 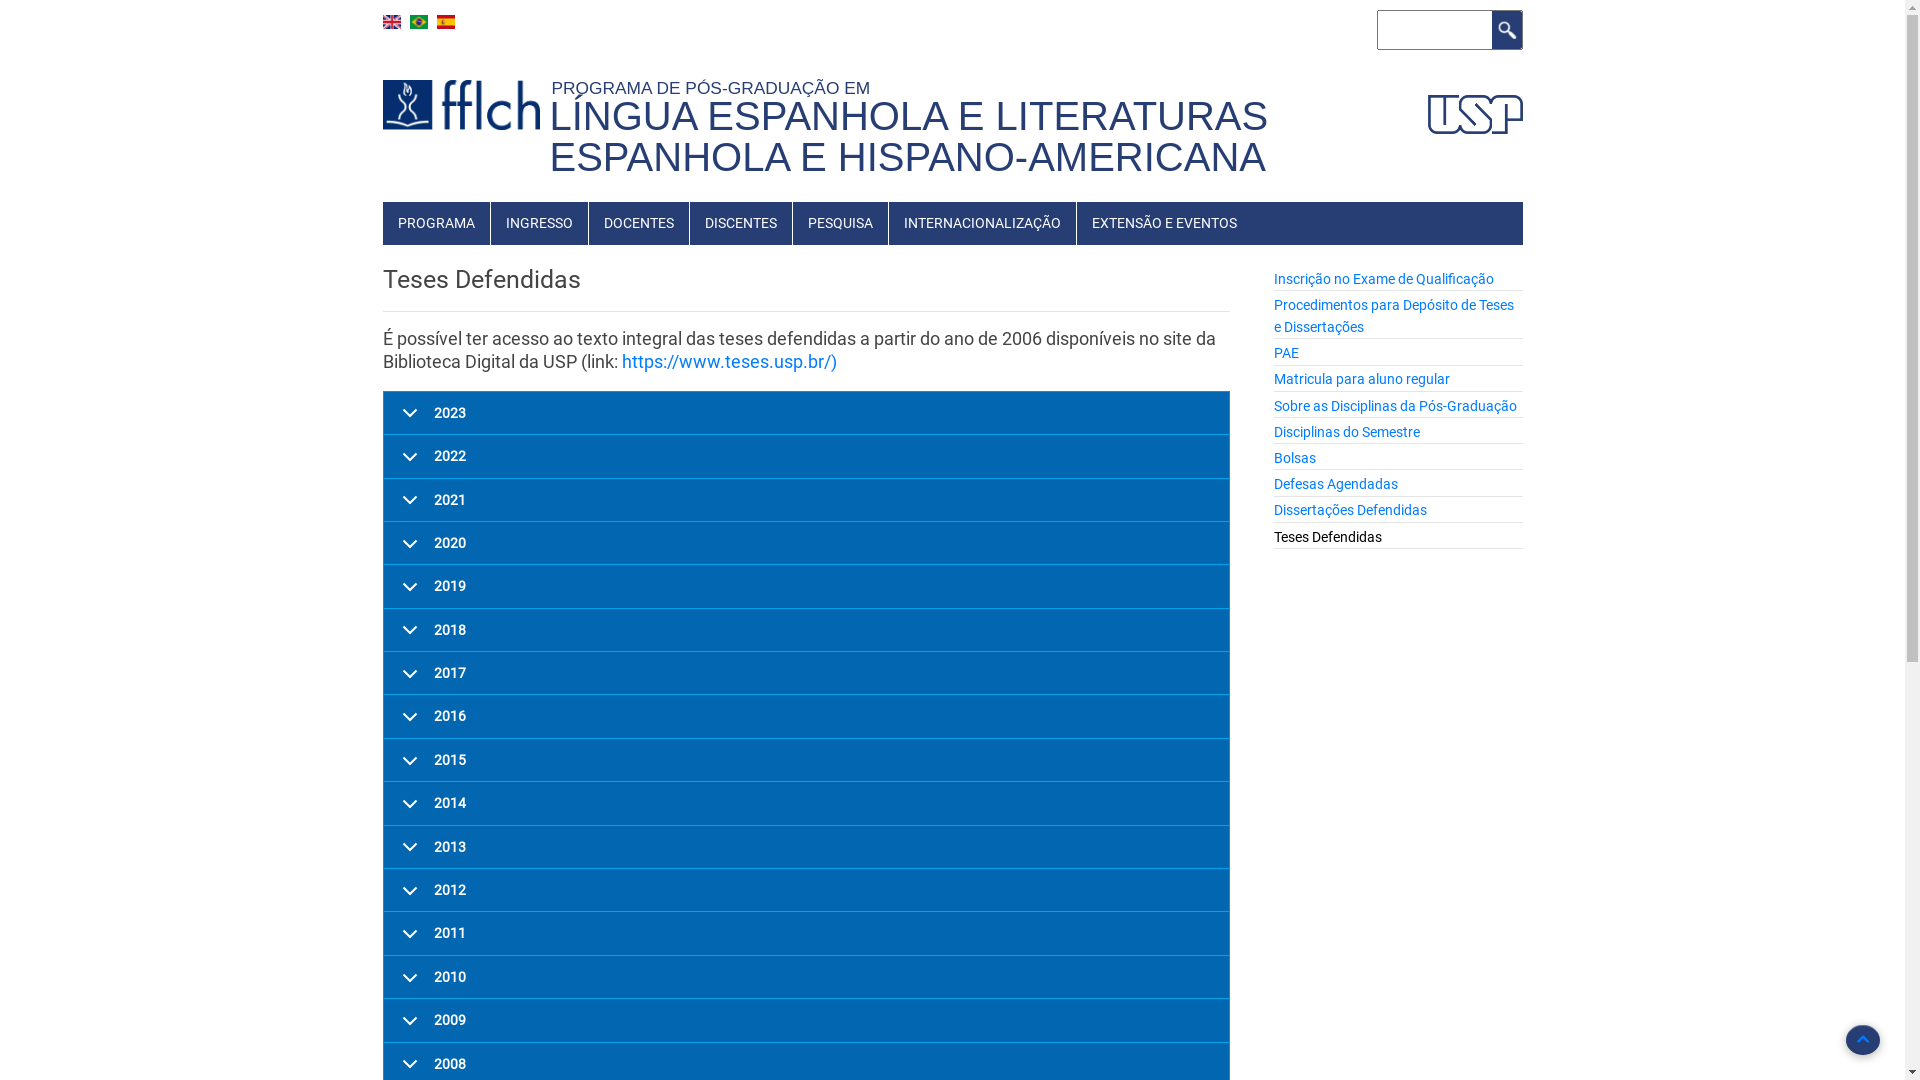 I want to click on Disciplinas do Semestre, so click(x=1347, y=432).